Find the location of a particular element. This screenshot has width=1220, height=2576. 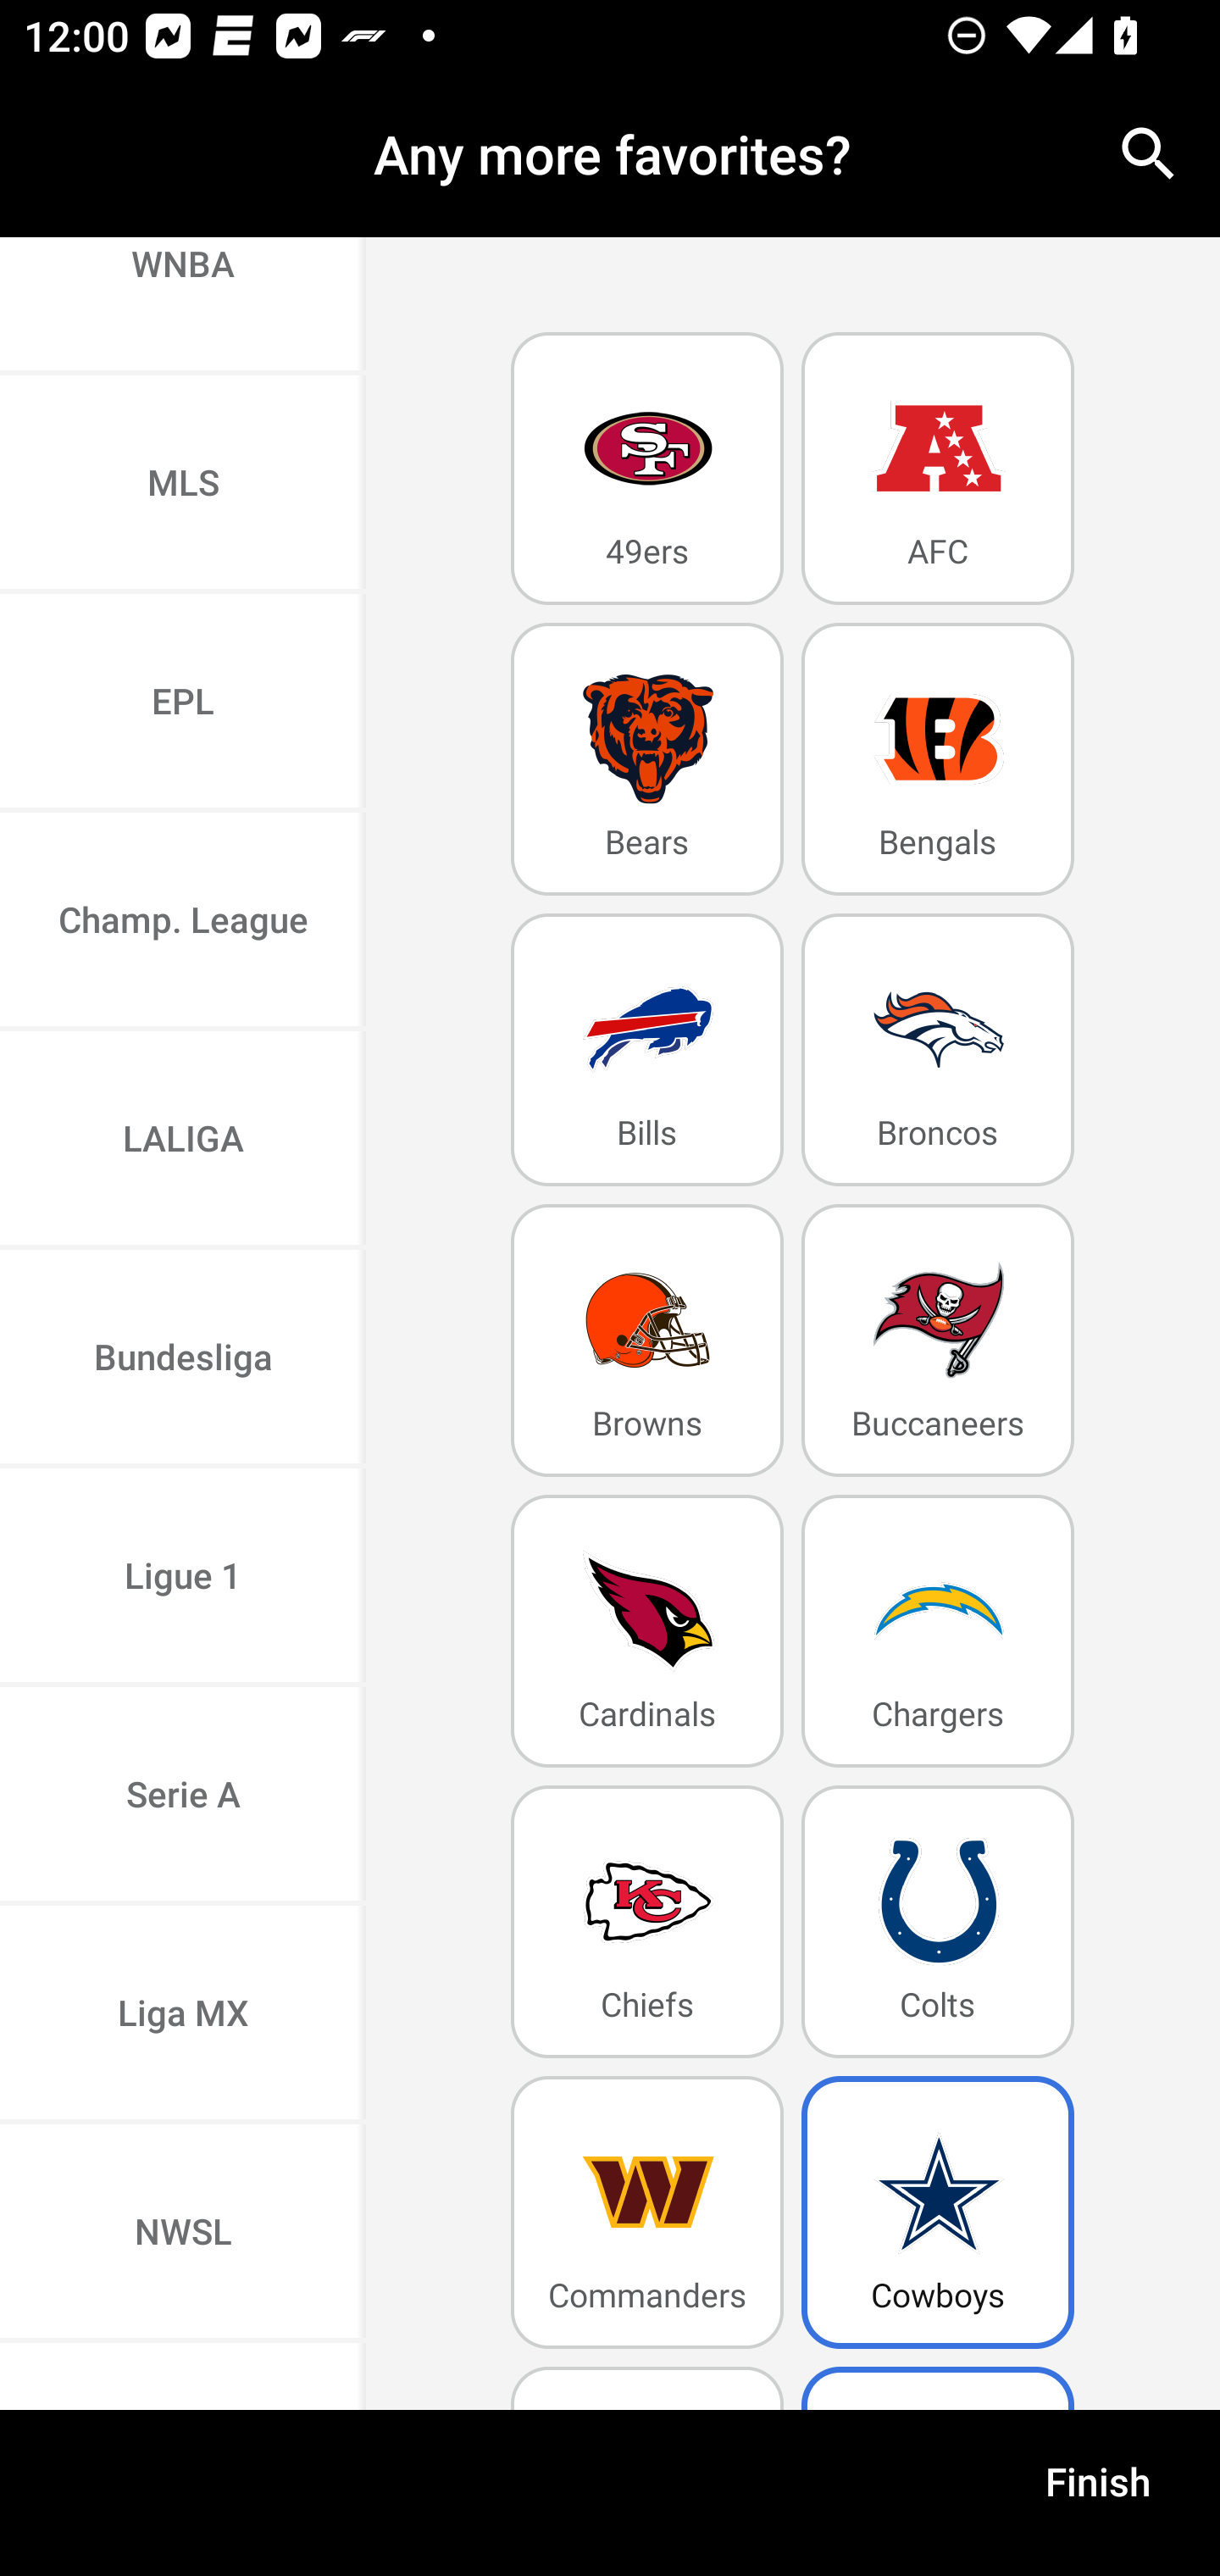

Serie A is located at coordinates (183, 1796).